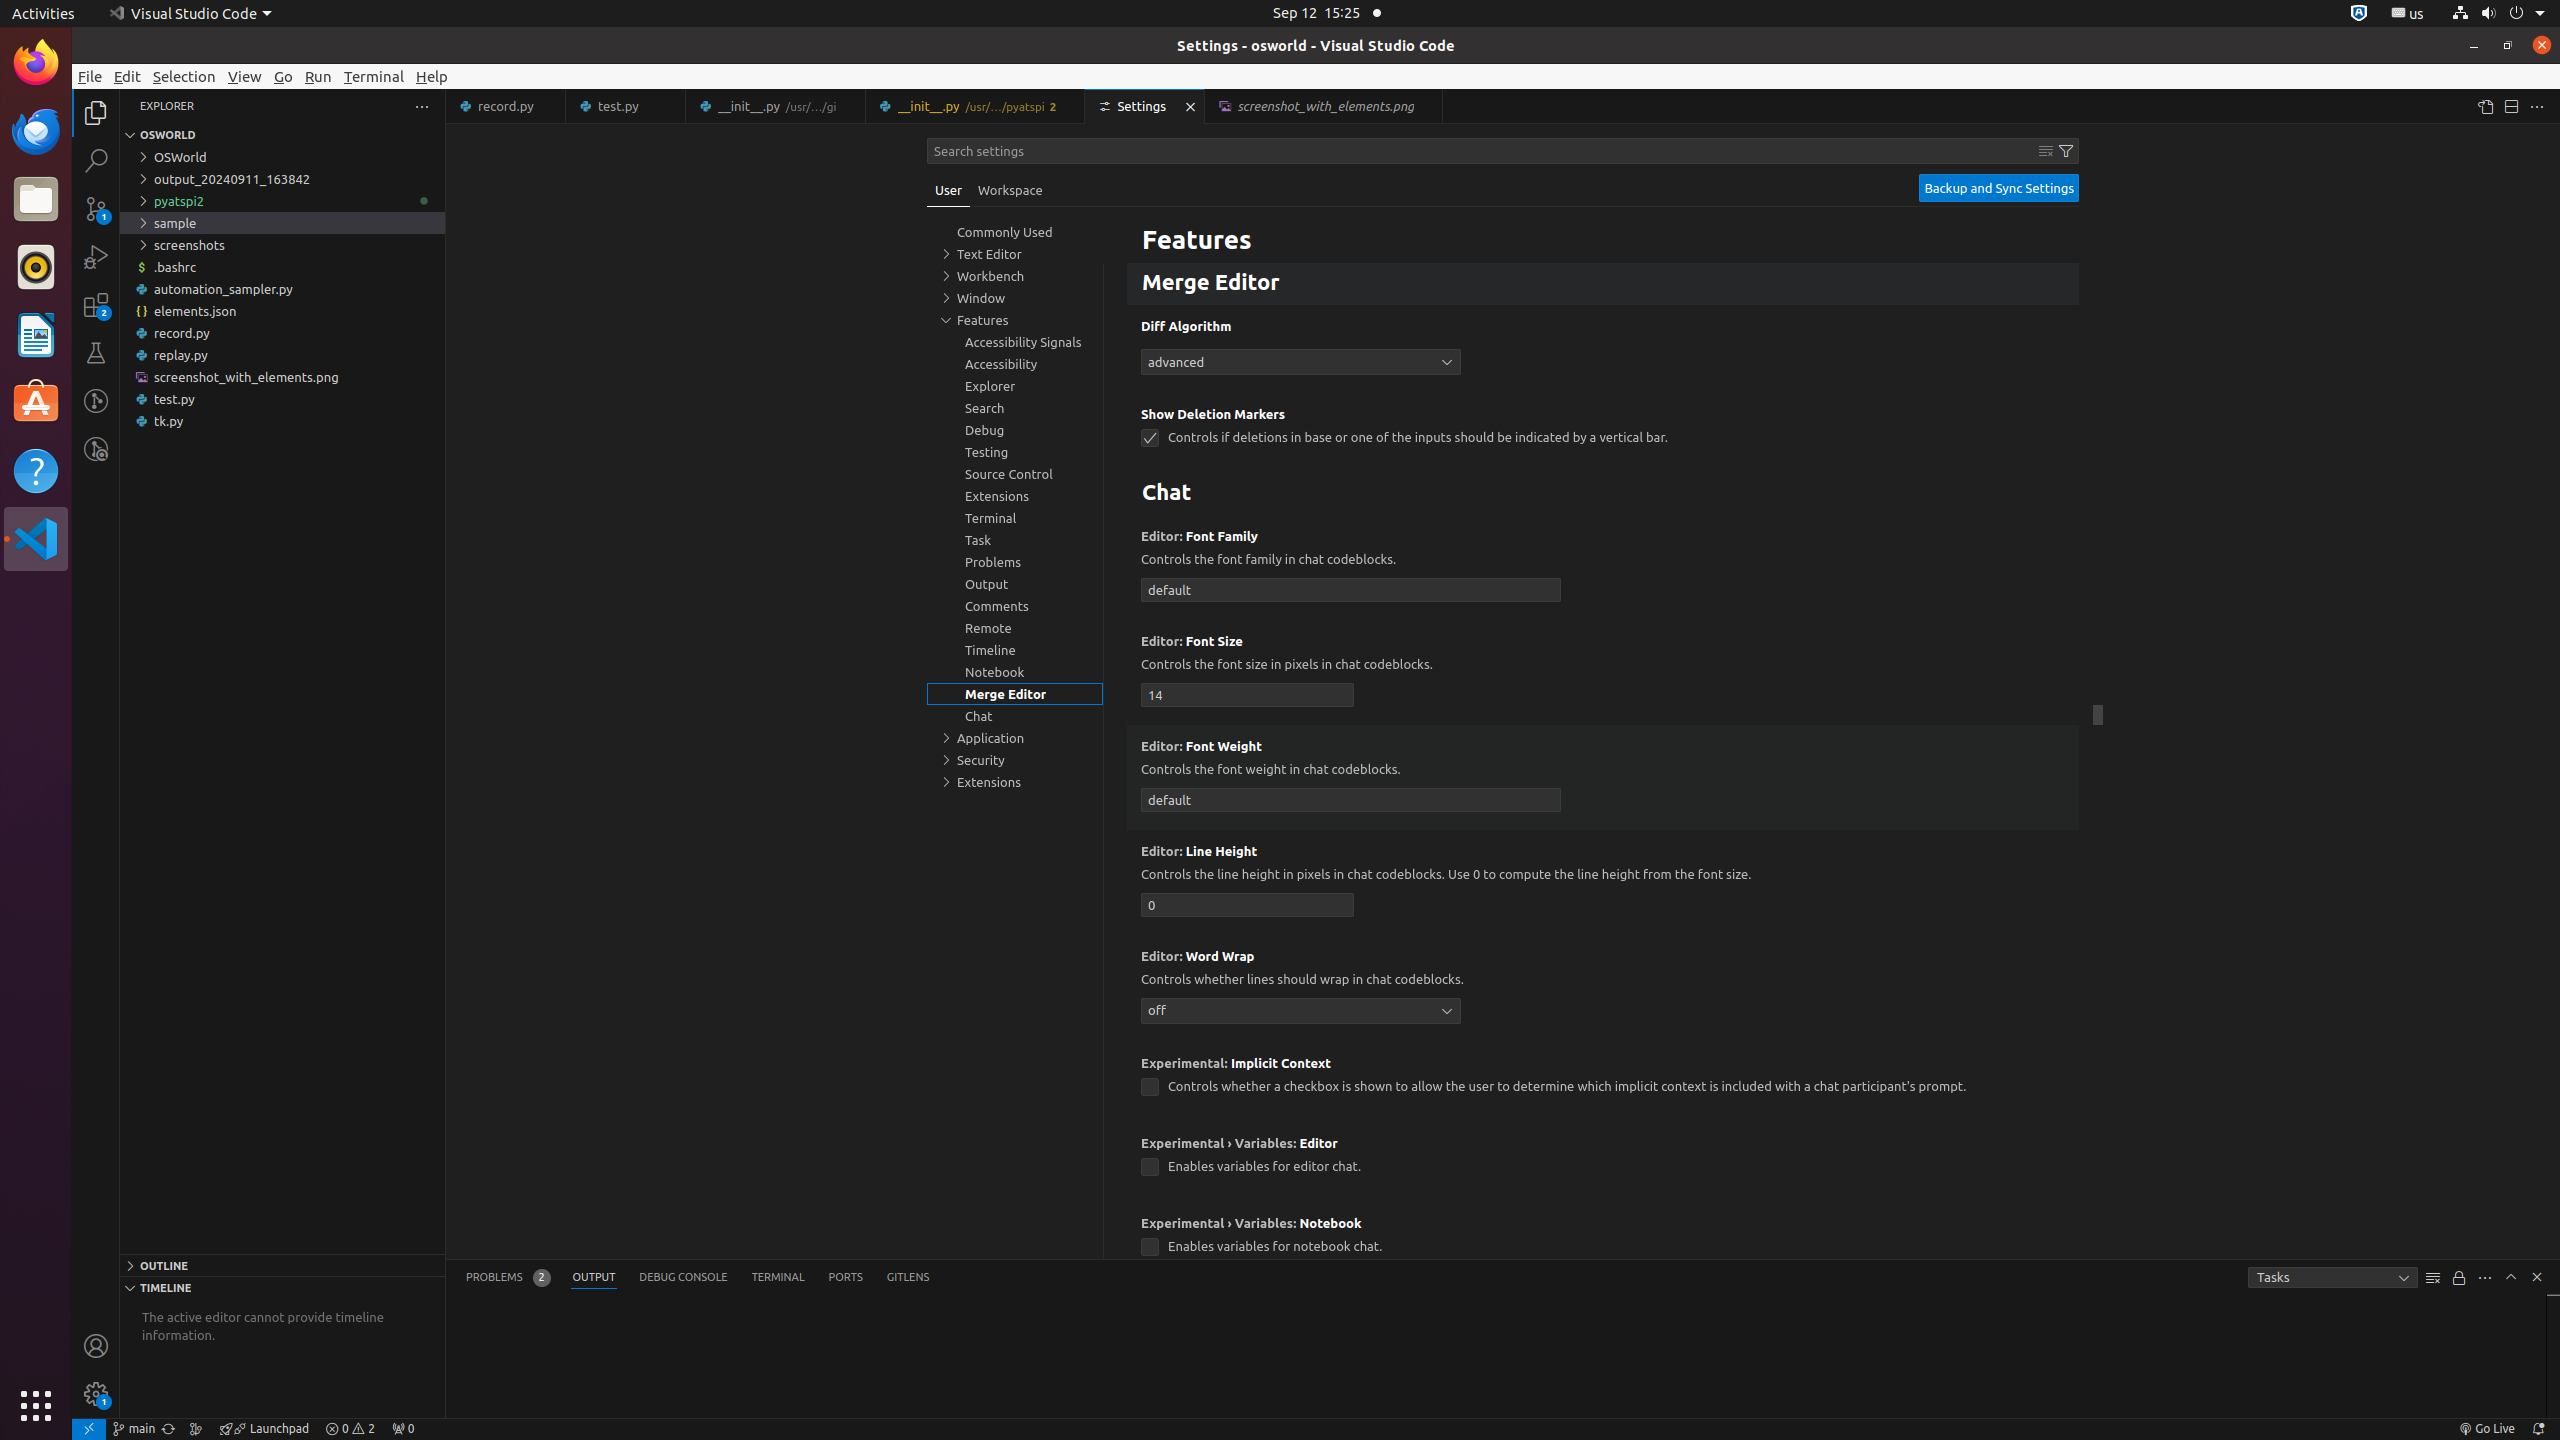  I want to click on No Ports Forwarded, so click(403, 1429).